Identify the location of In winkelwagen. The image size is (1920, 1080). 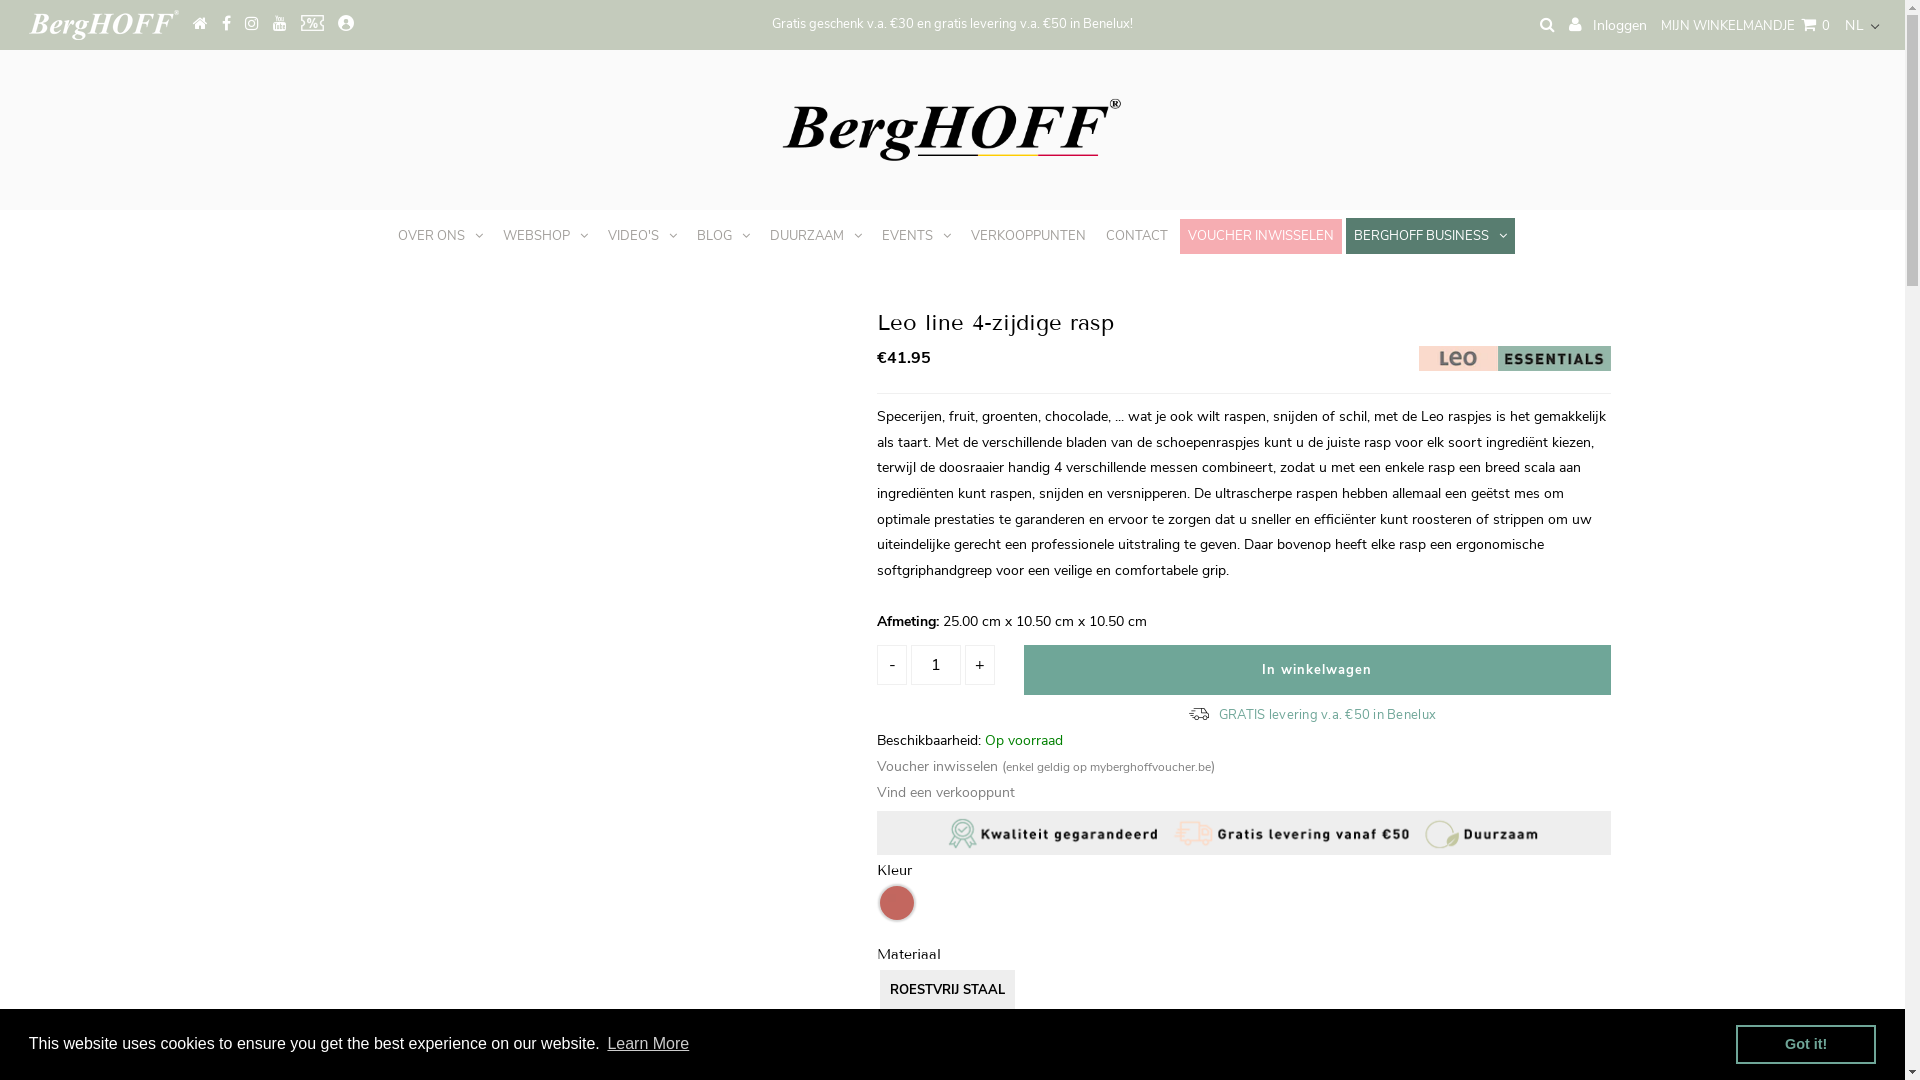
(1318, 670).